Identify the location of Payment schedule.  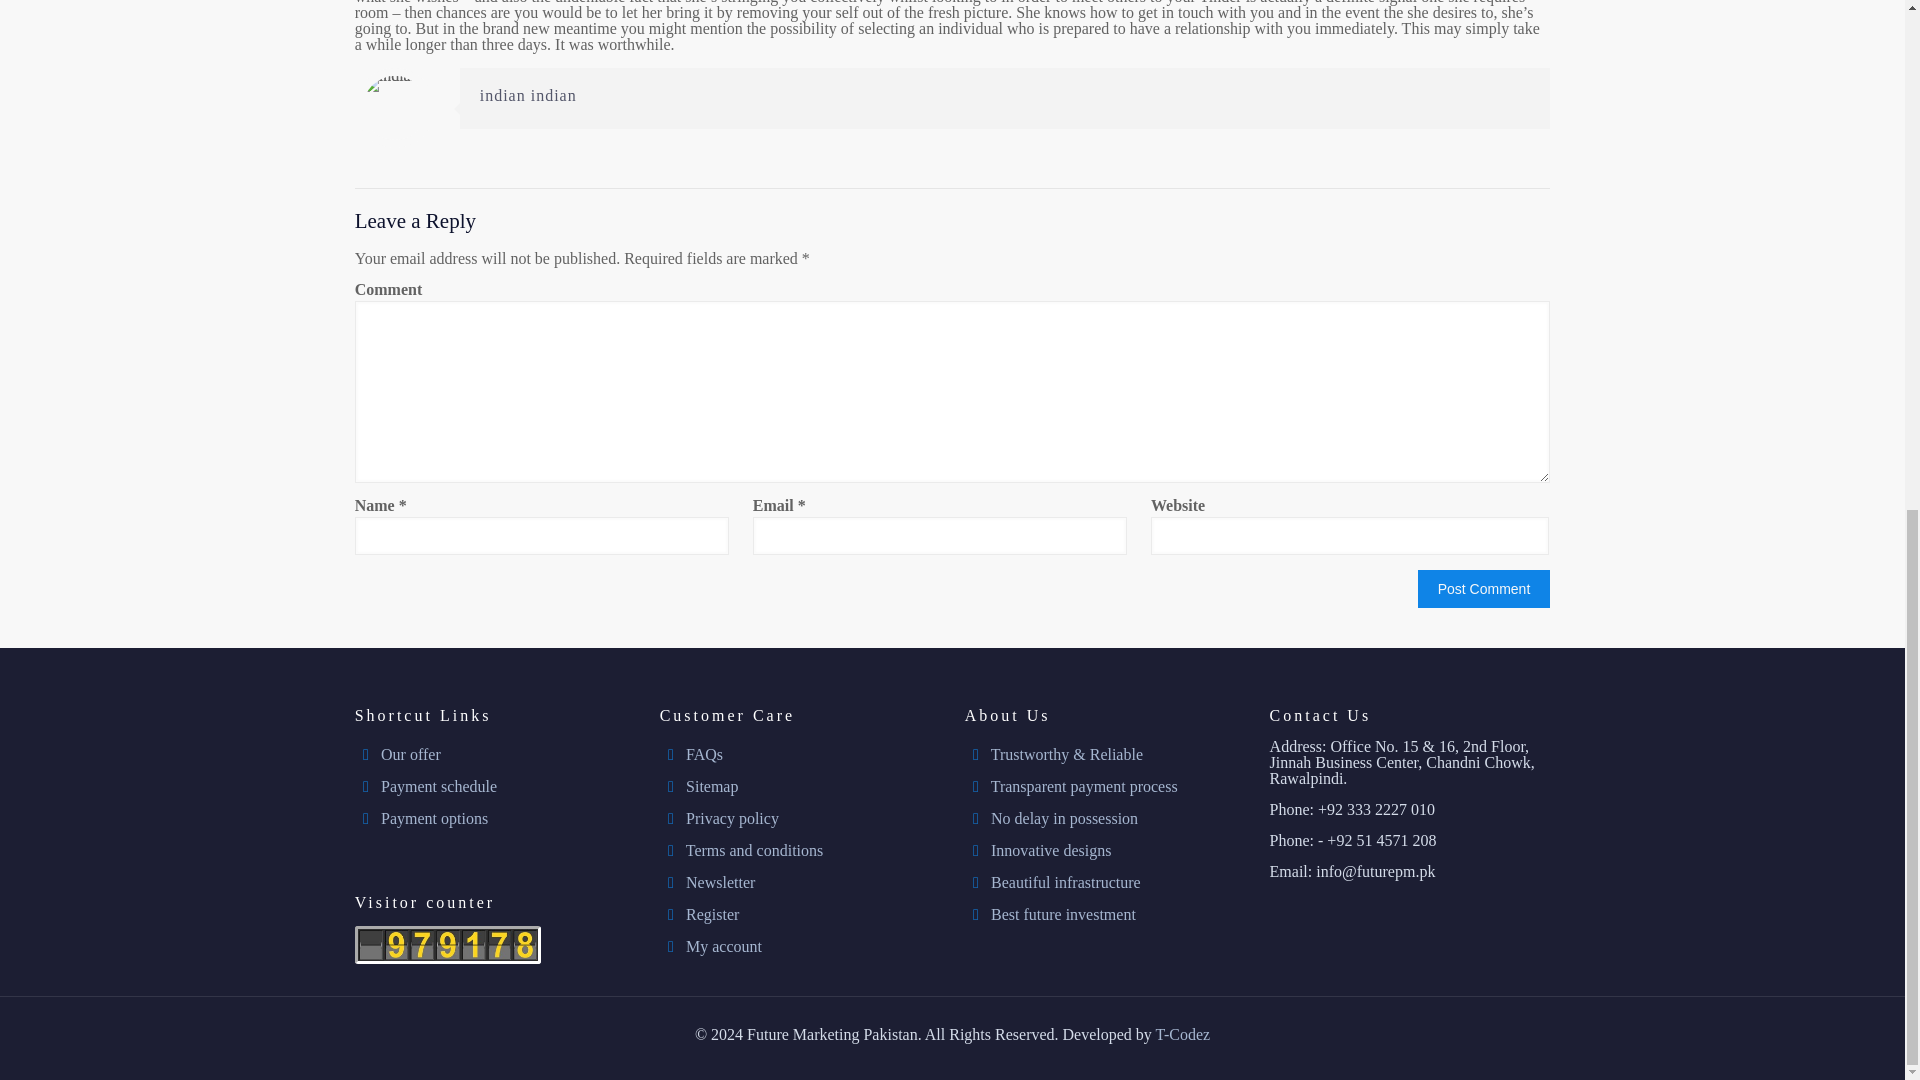
(438, 786).